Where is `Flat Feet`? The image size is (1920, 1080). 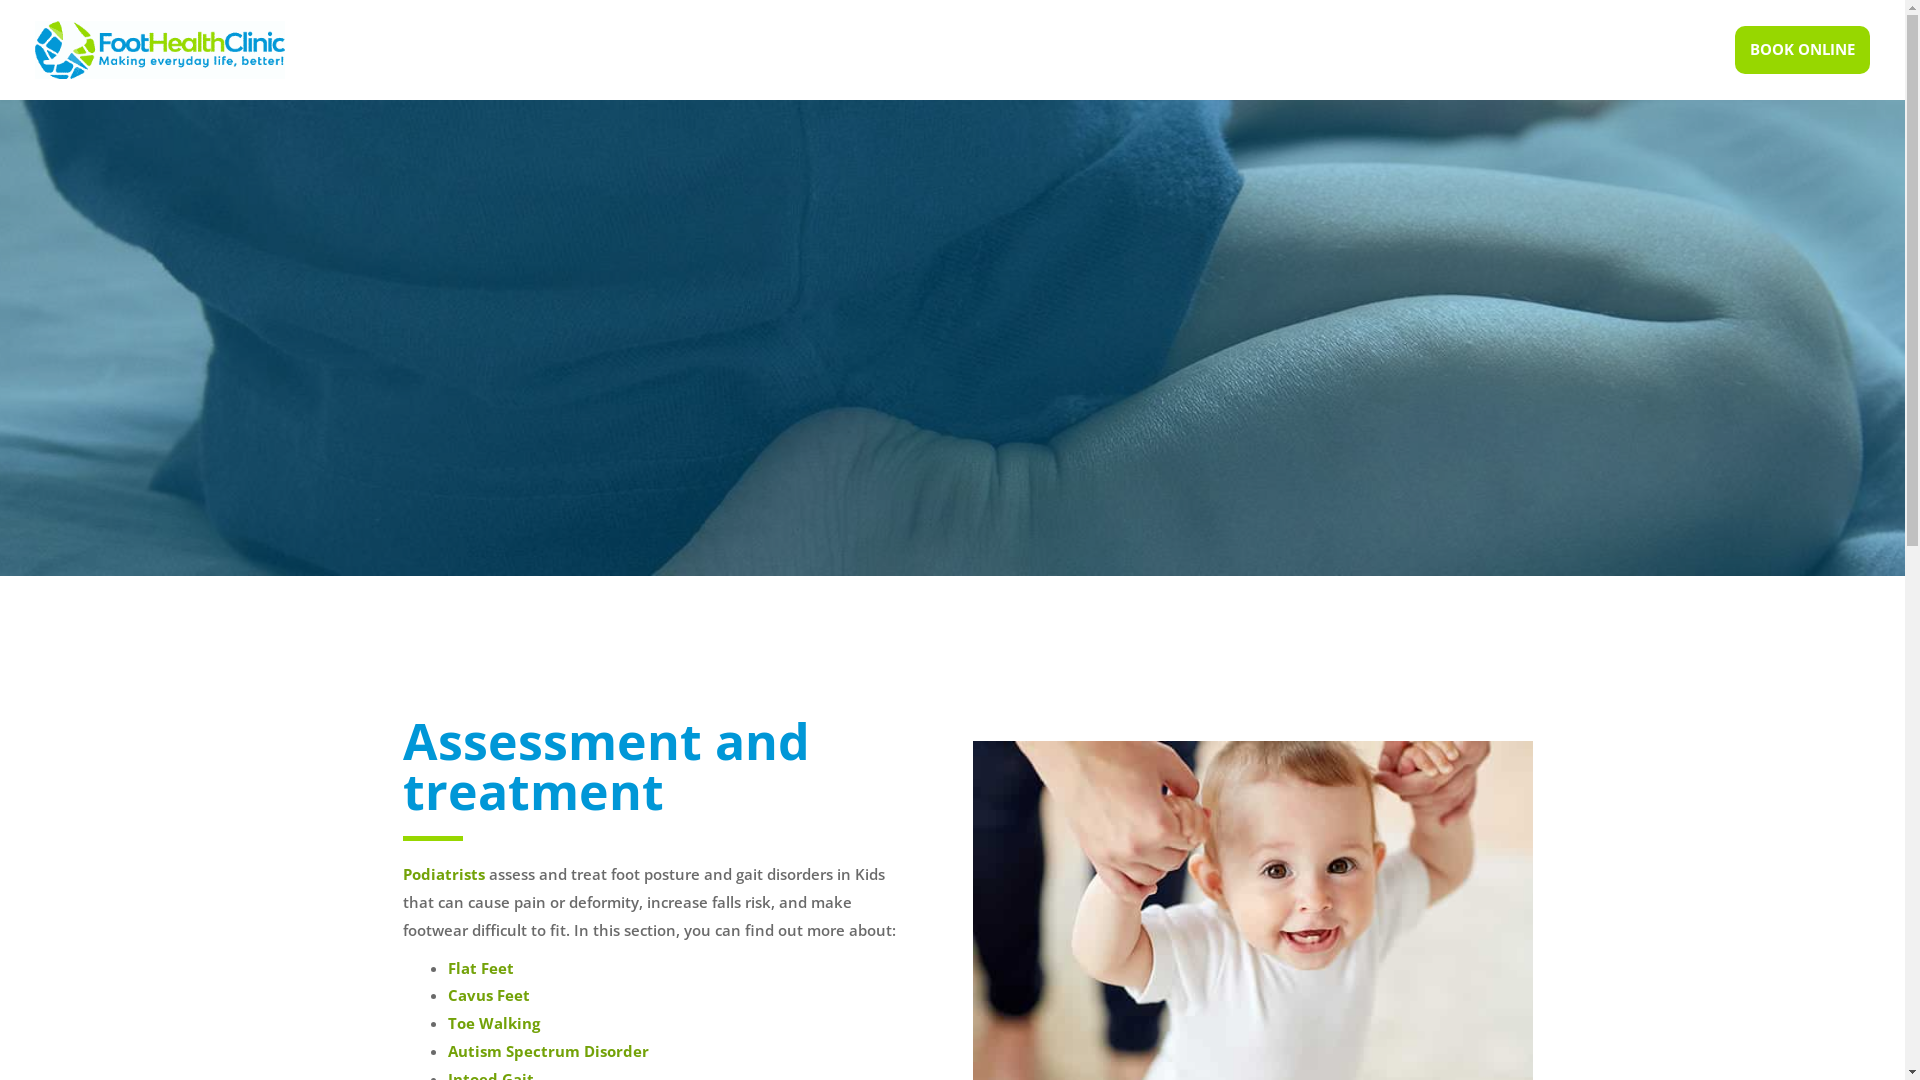
Flat Feet is located at coordinates (481, 968).